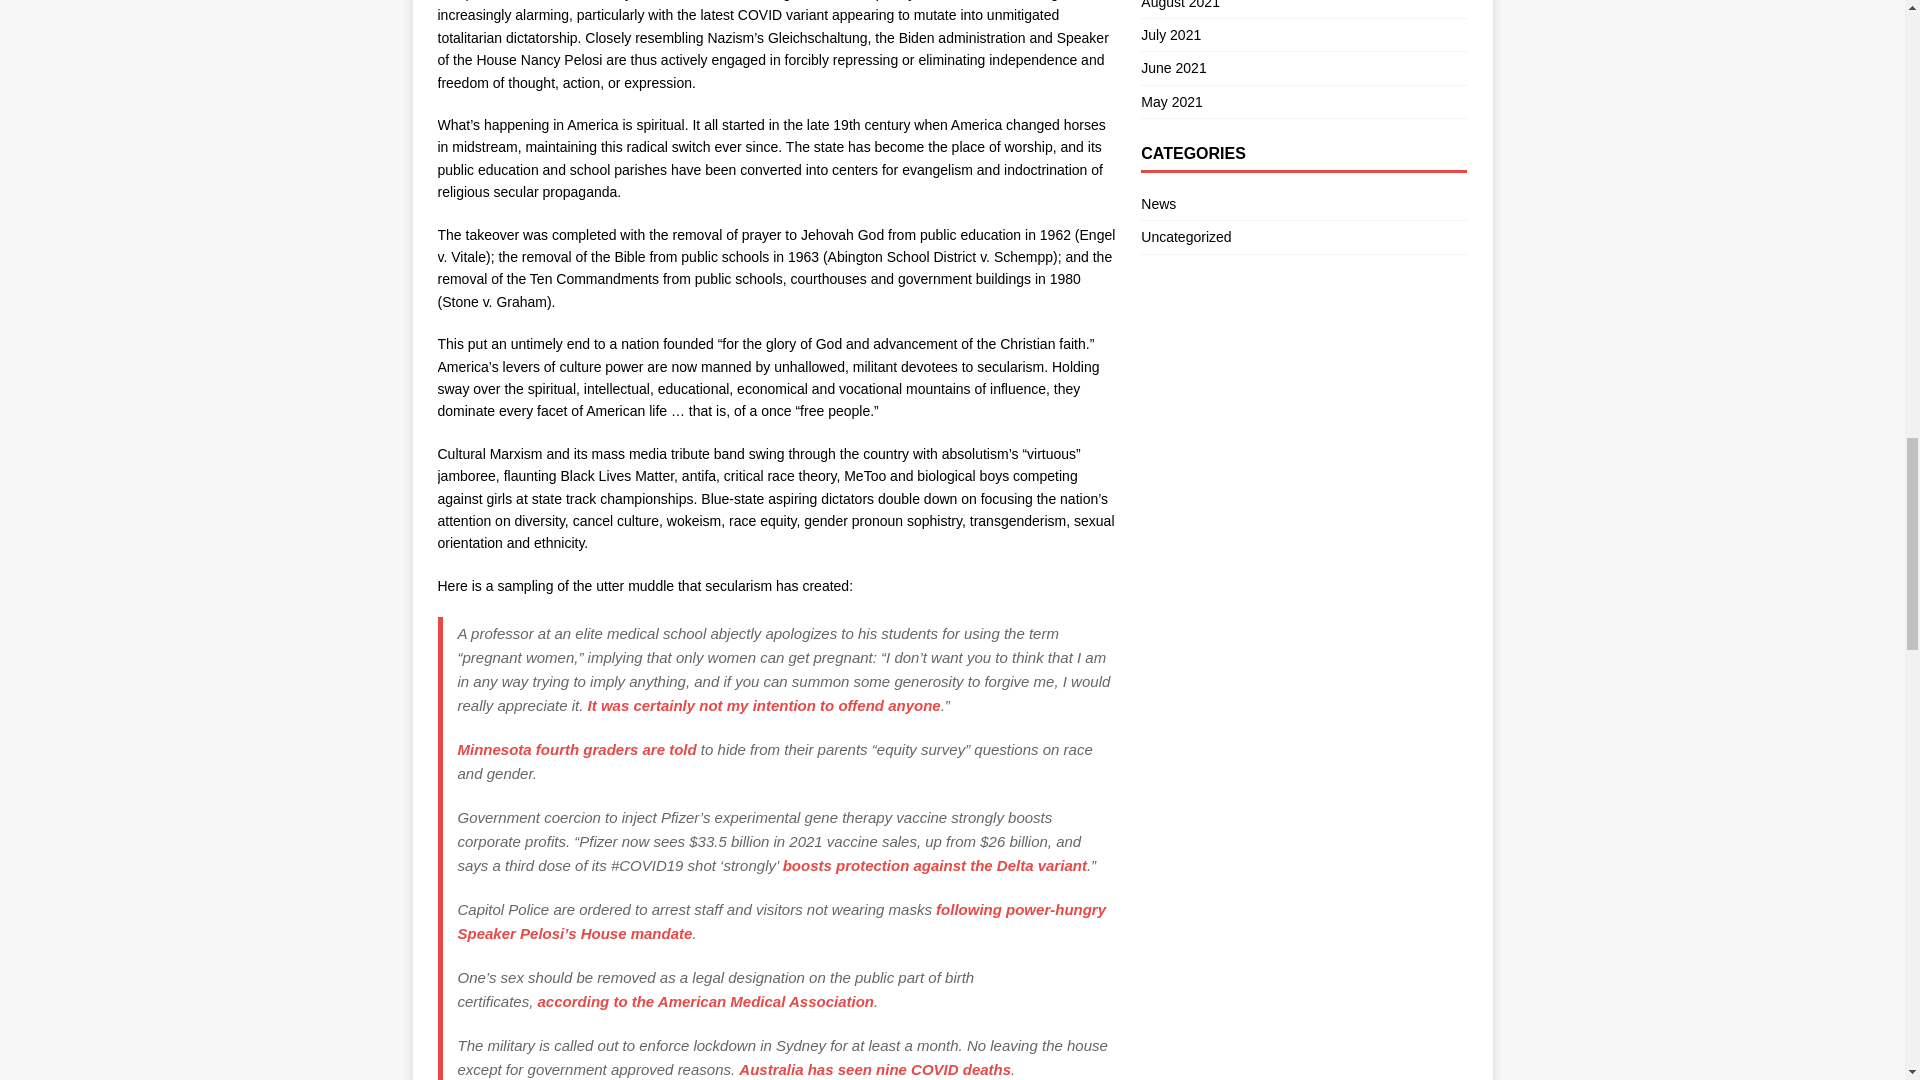  What do you see at coordinates (577, 749) in the screenshot?
I see `Minnesota fourth graders are told` at bounding box center [577, 749].